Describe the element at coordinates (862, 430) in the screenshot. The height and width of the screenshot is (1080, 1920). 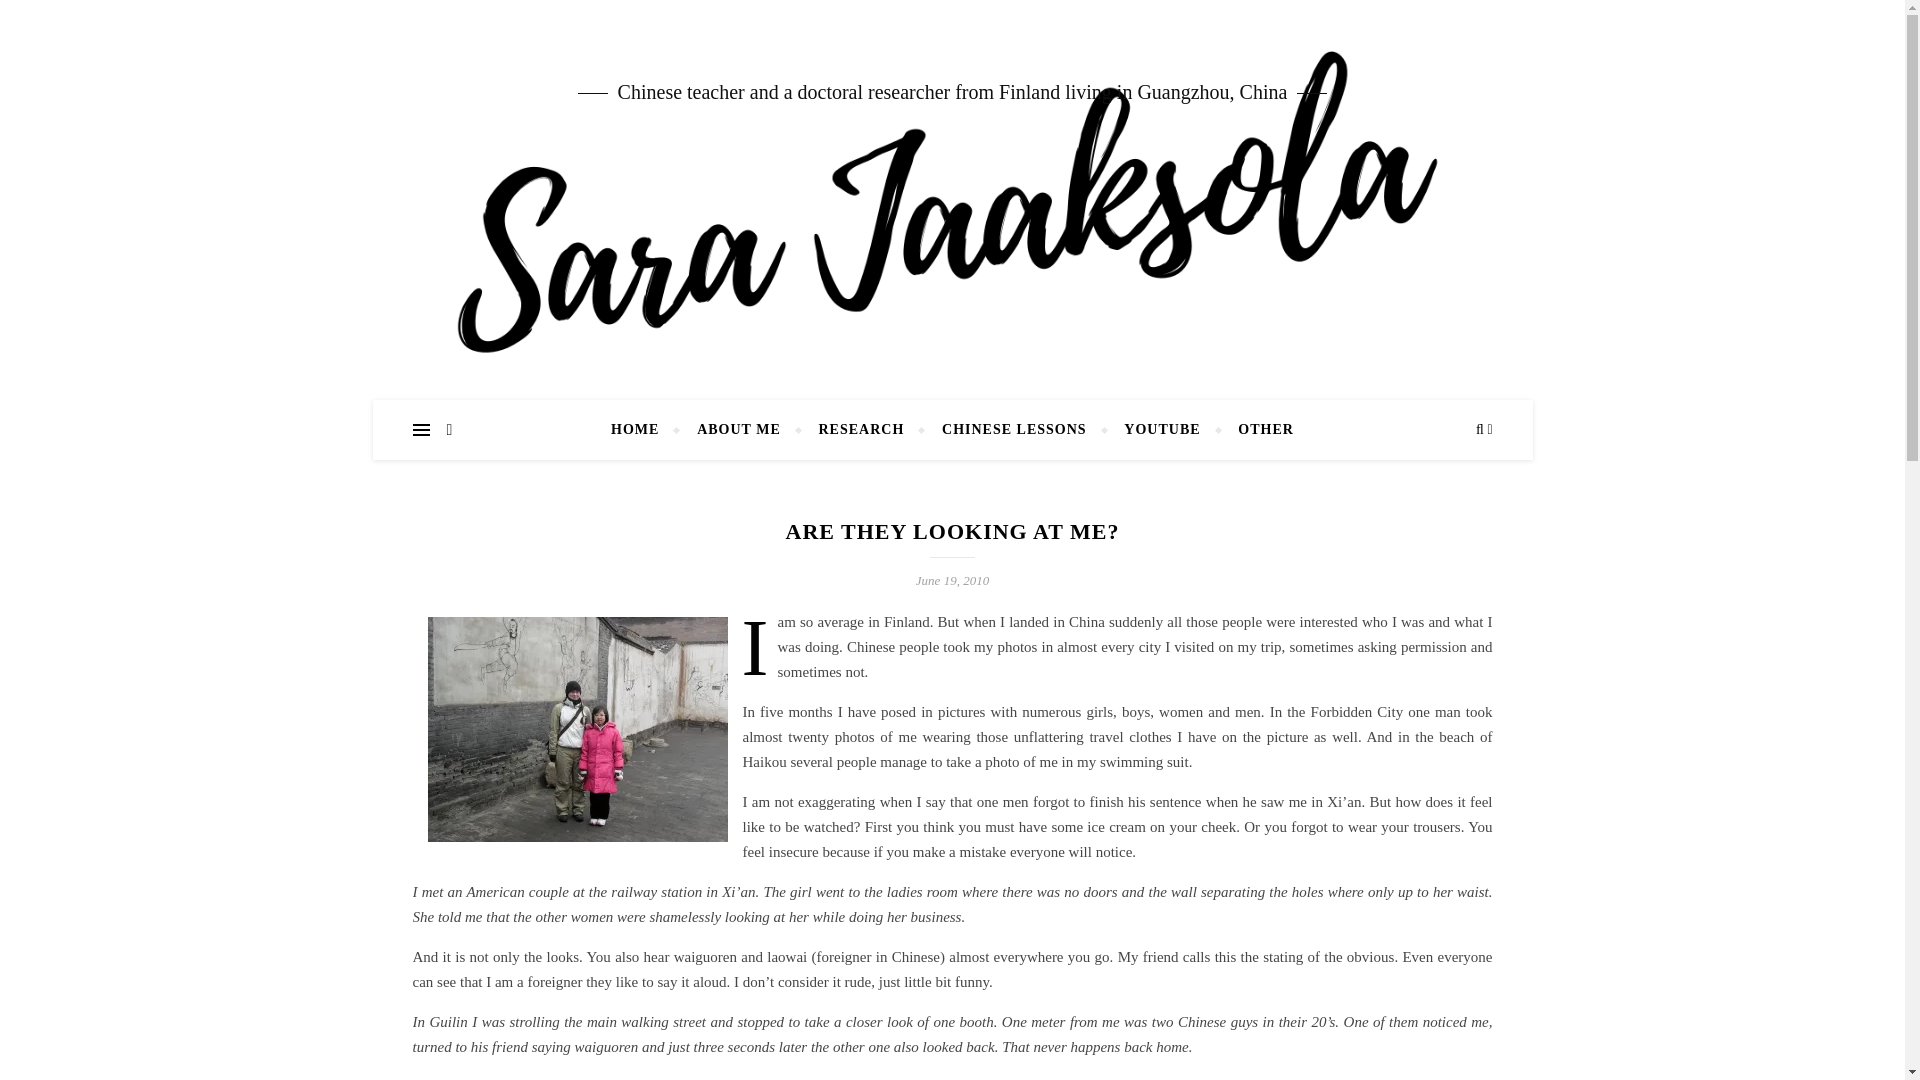
I see `RESEARCH` at that location.